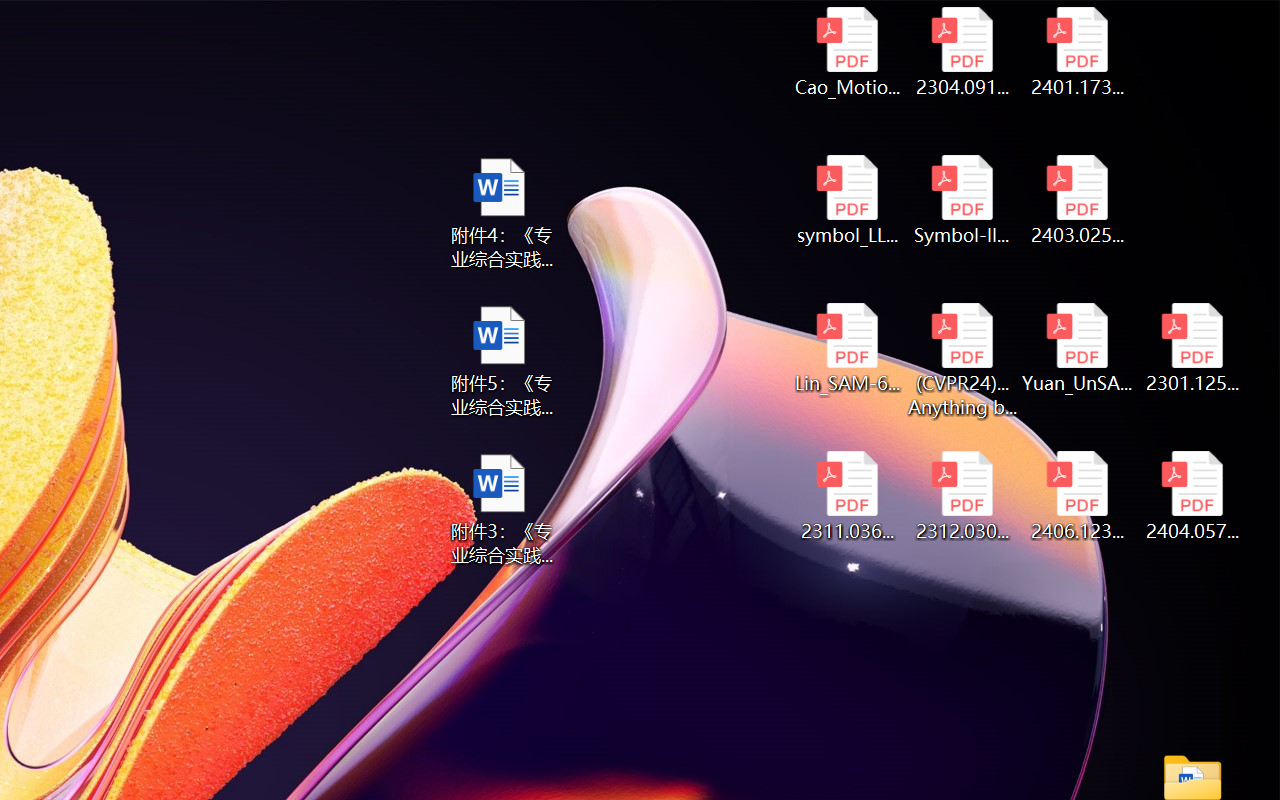  What do you see at coordinates (1078, 52) in the screenshot?
I see `2401.17399v1.pdf` at bounding box center [1078, 52].